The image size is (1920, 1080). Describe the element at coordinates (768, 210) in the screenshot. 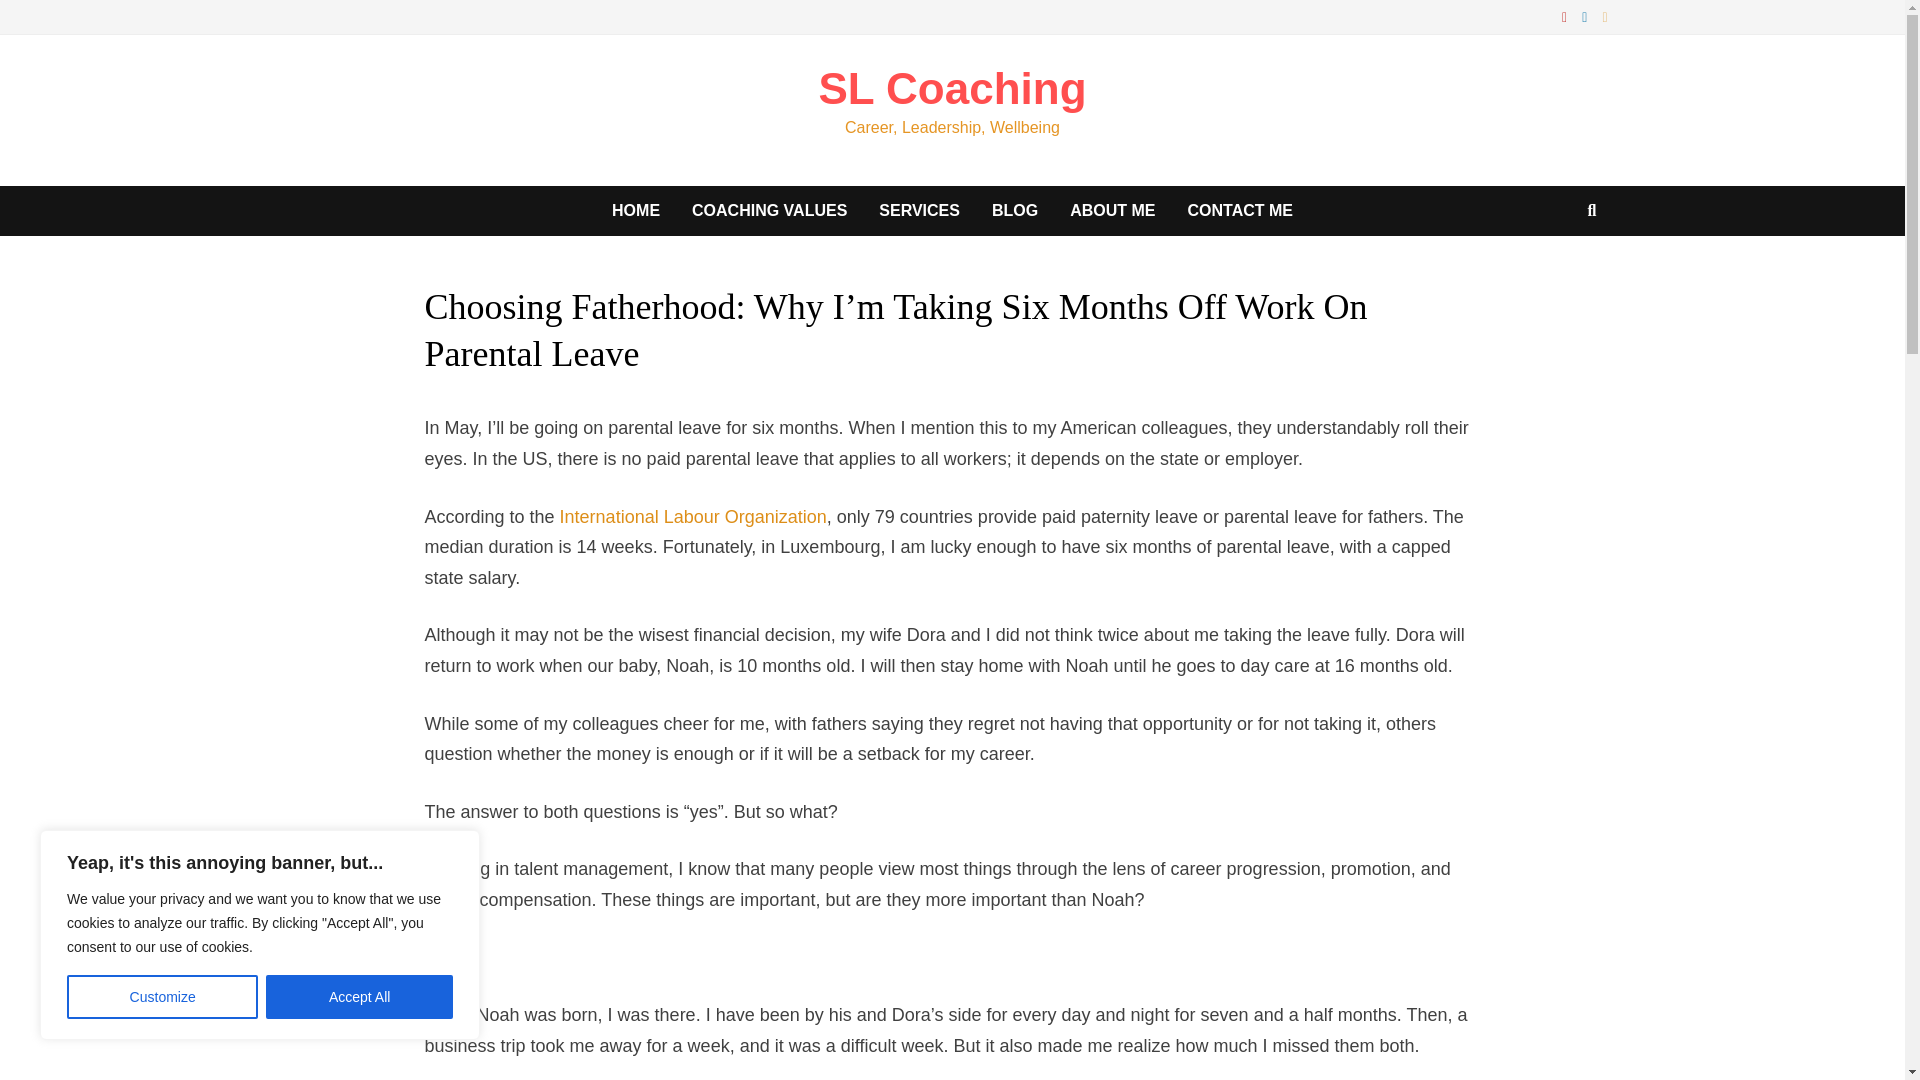

I see `COACHING VALUES` at that location.